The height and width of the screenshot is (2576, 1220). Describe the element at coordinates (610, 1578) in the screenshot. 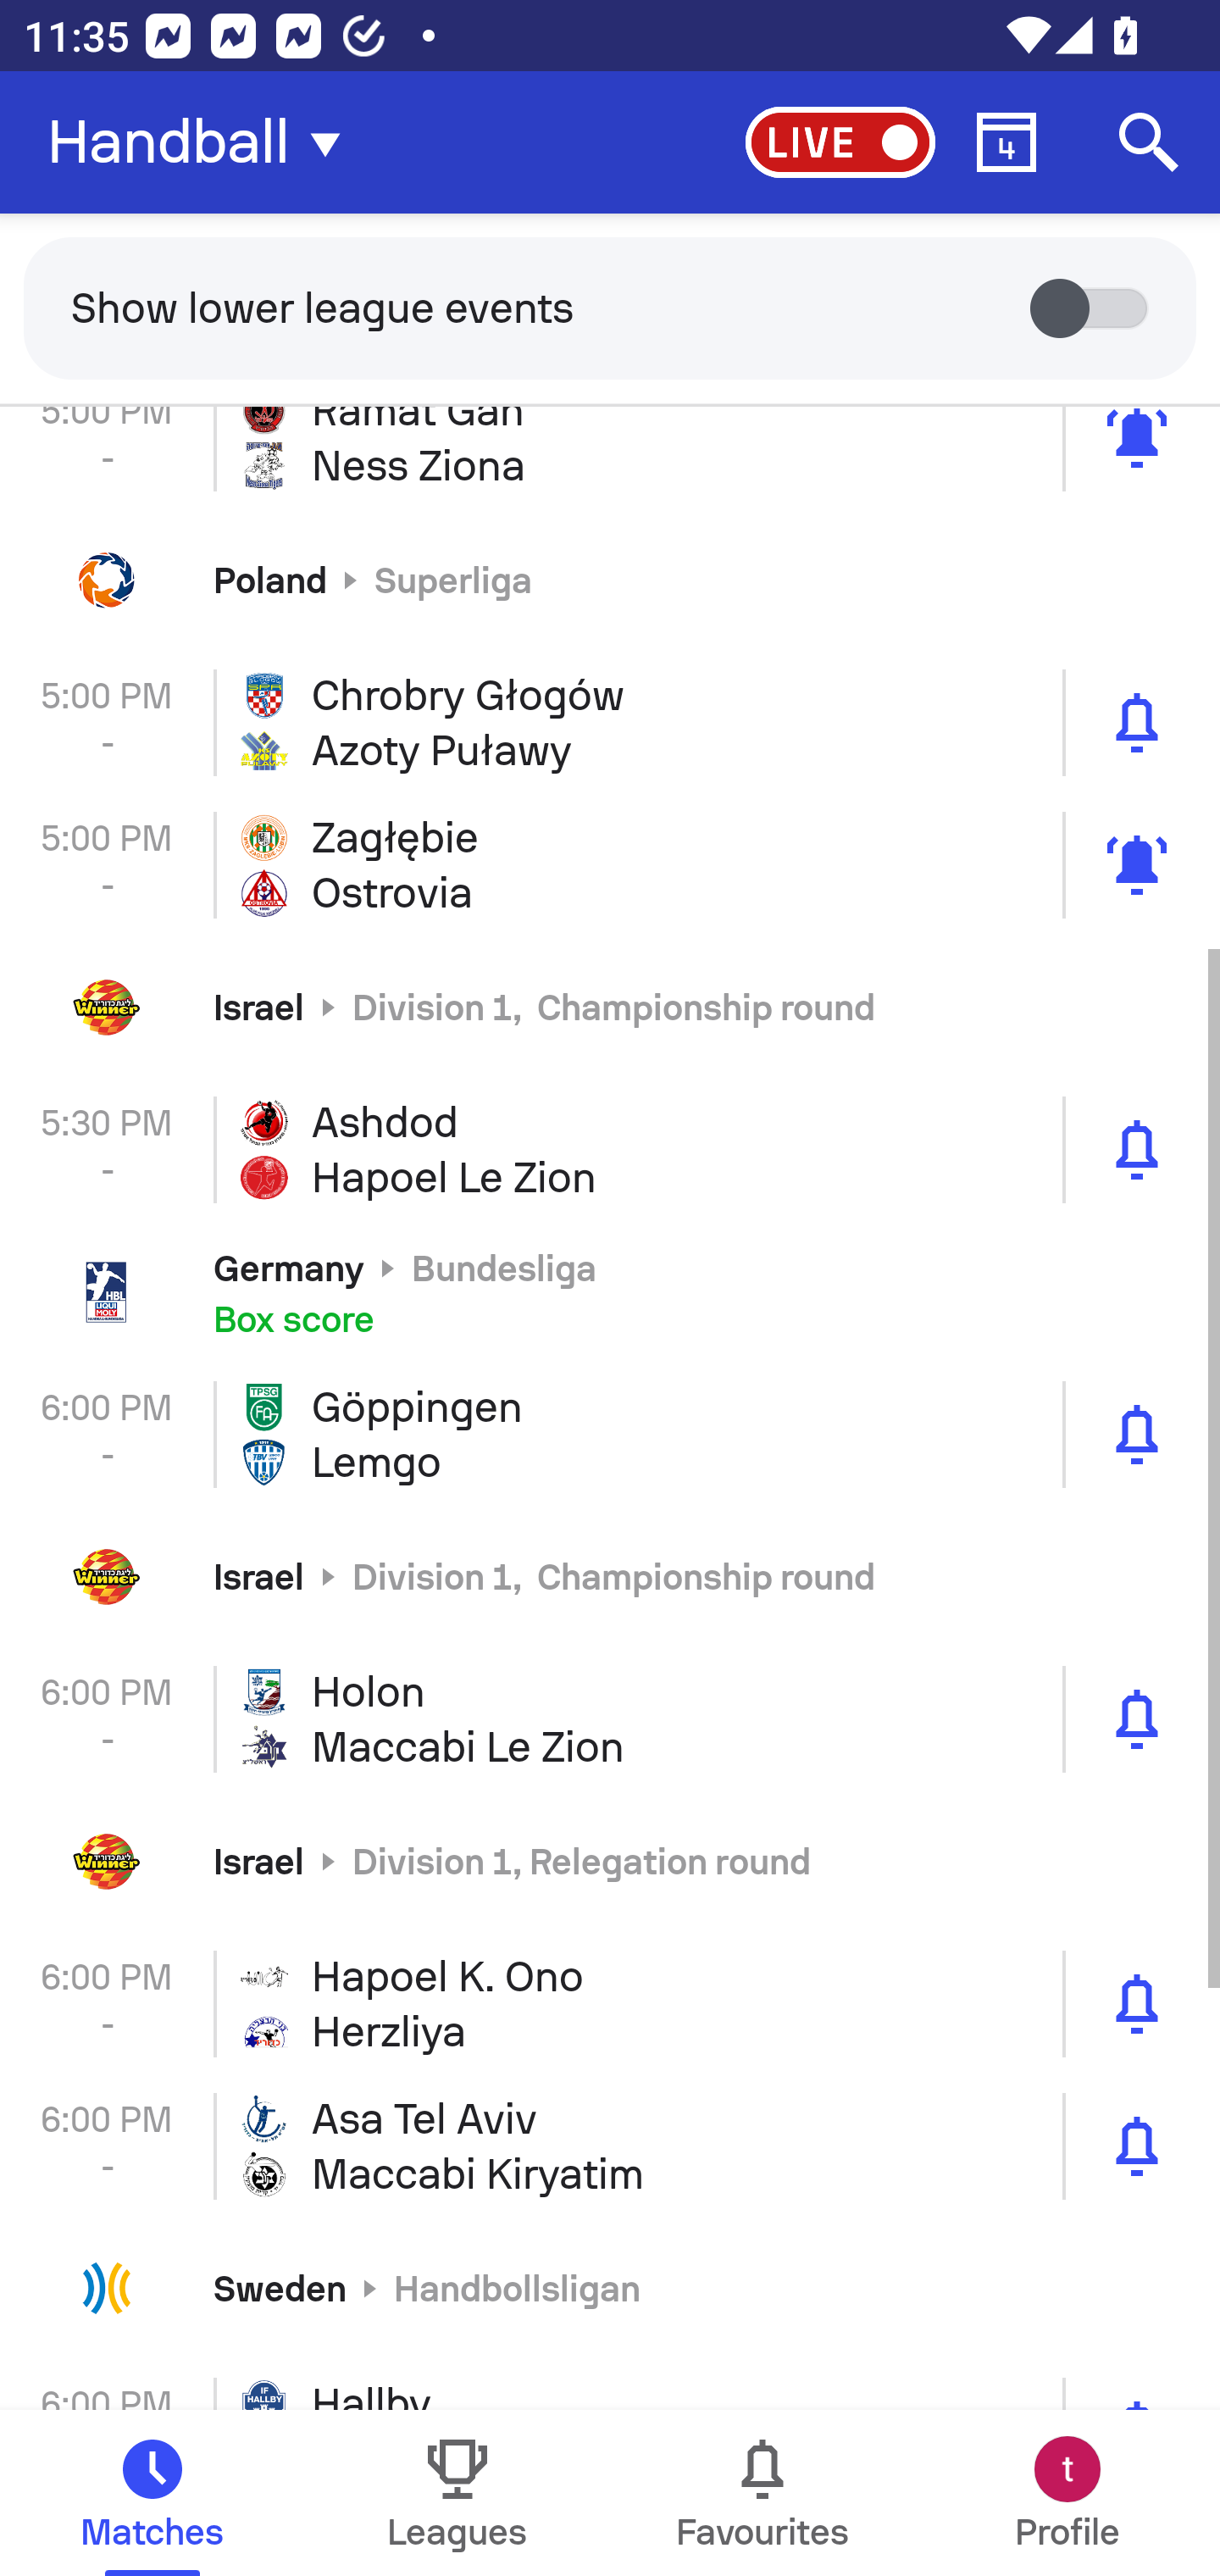

I see `Israel Division 1,  Championship round` at that location.